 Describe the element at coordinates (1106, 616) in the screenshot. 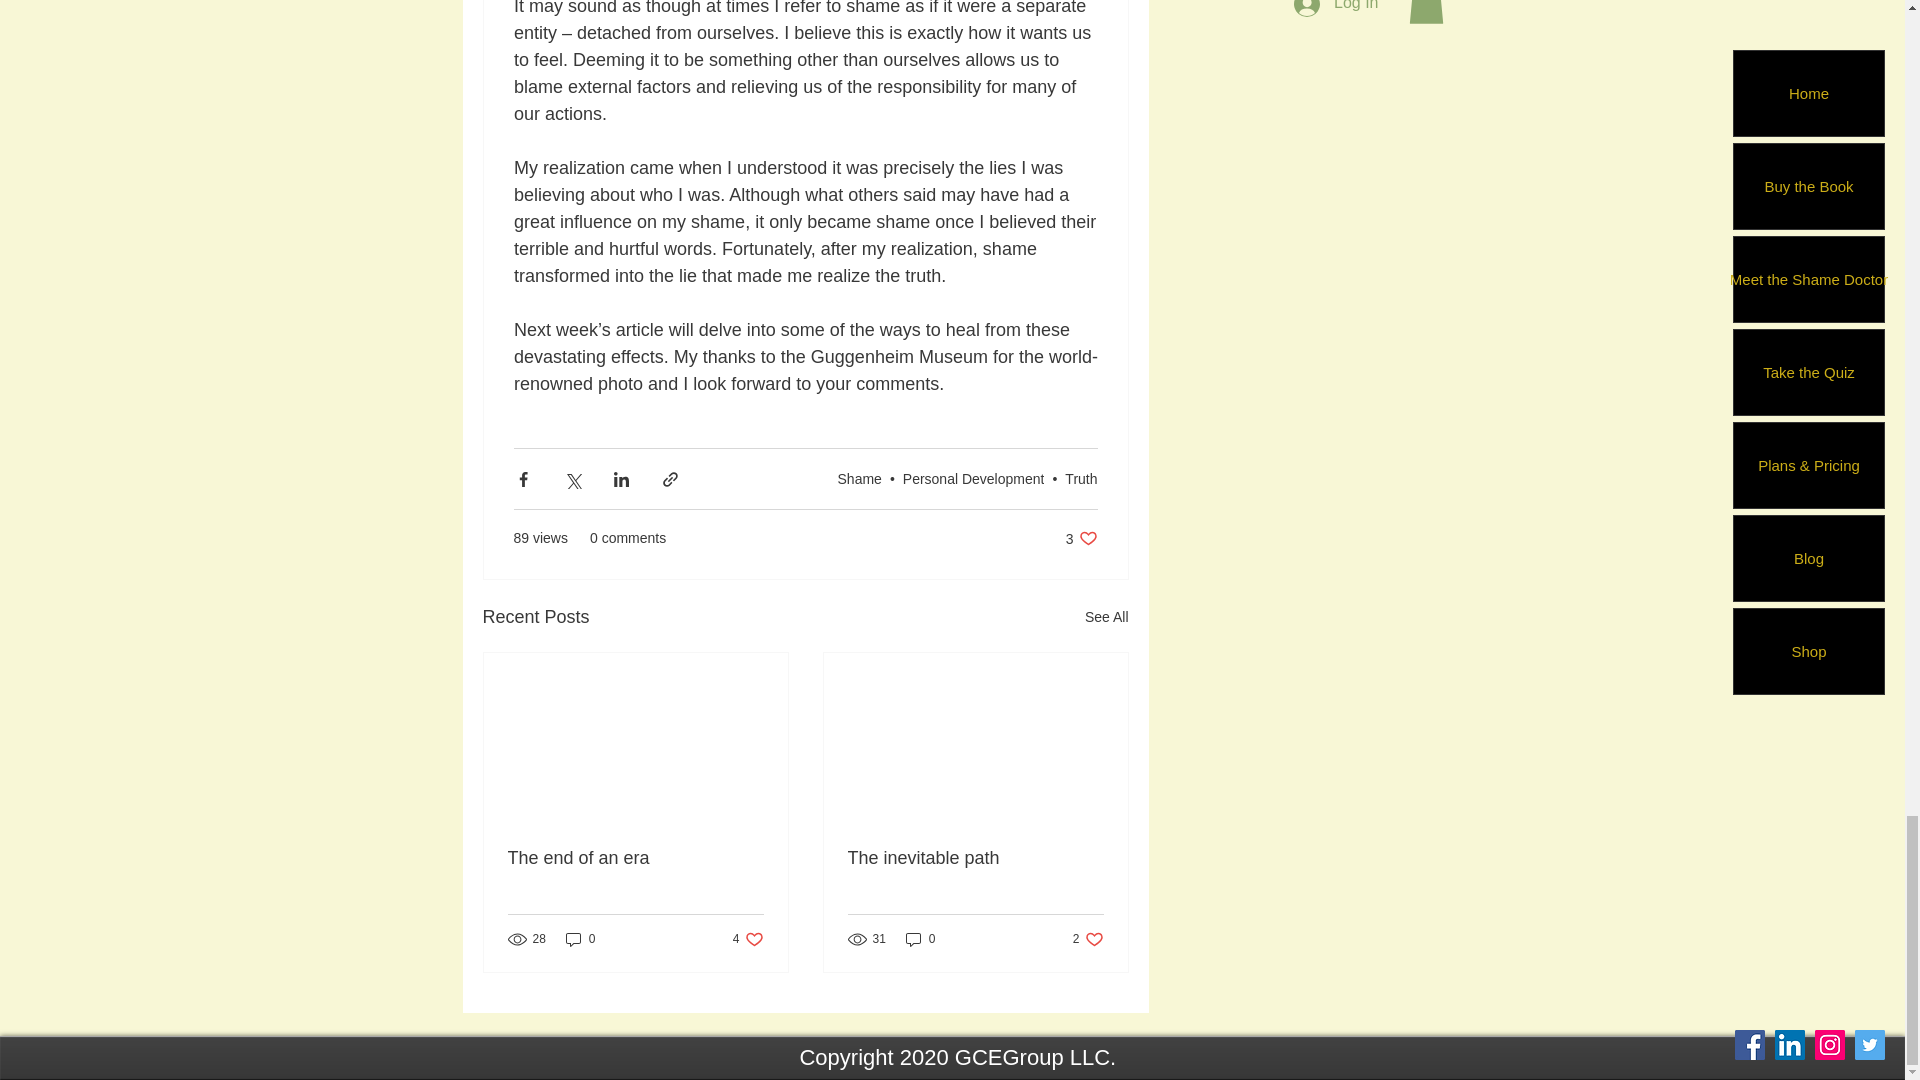

I see `Personal Development` at that location.